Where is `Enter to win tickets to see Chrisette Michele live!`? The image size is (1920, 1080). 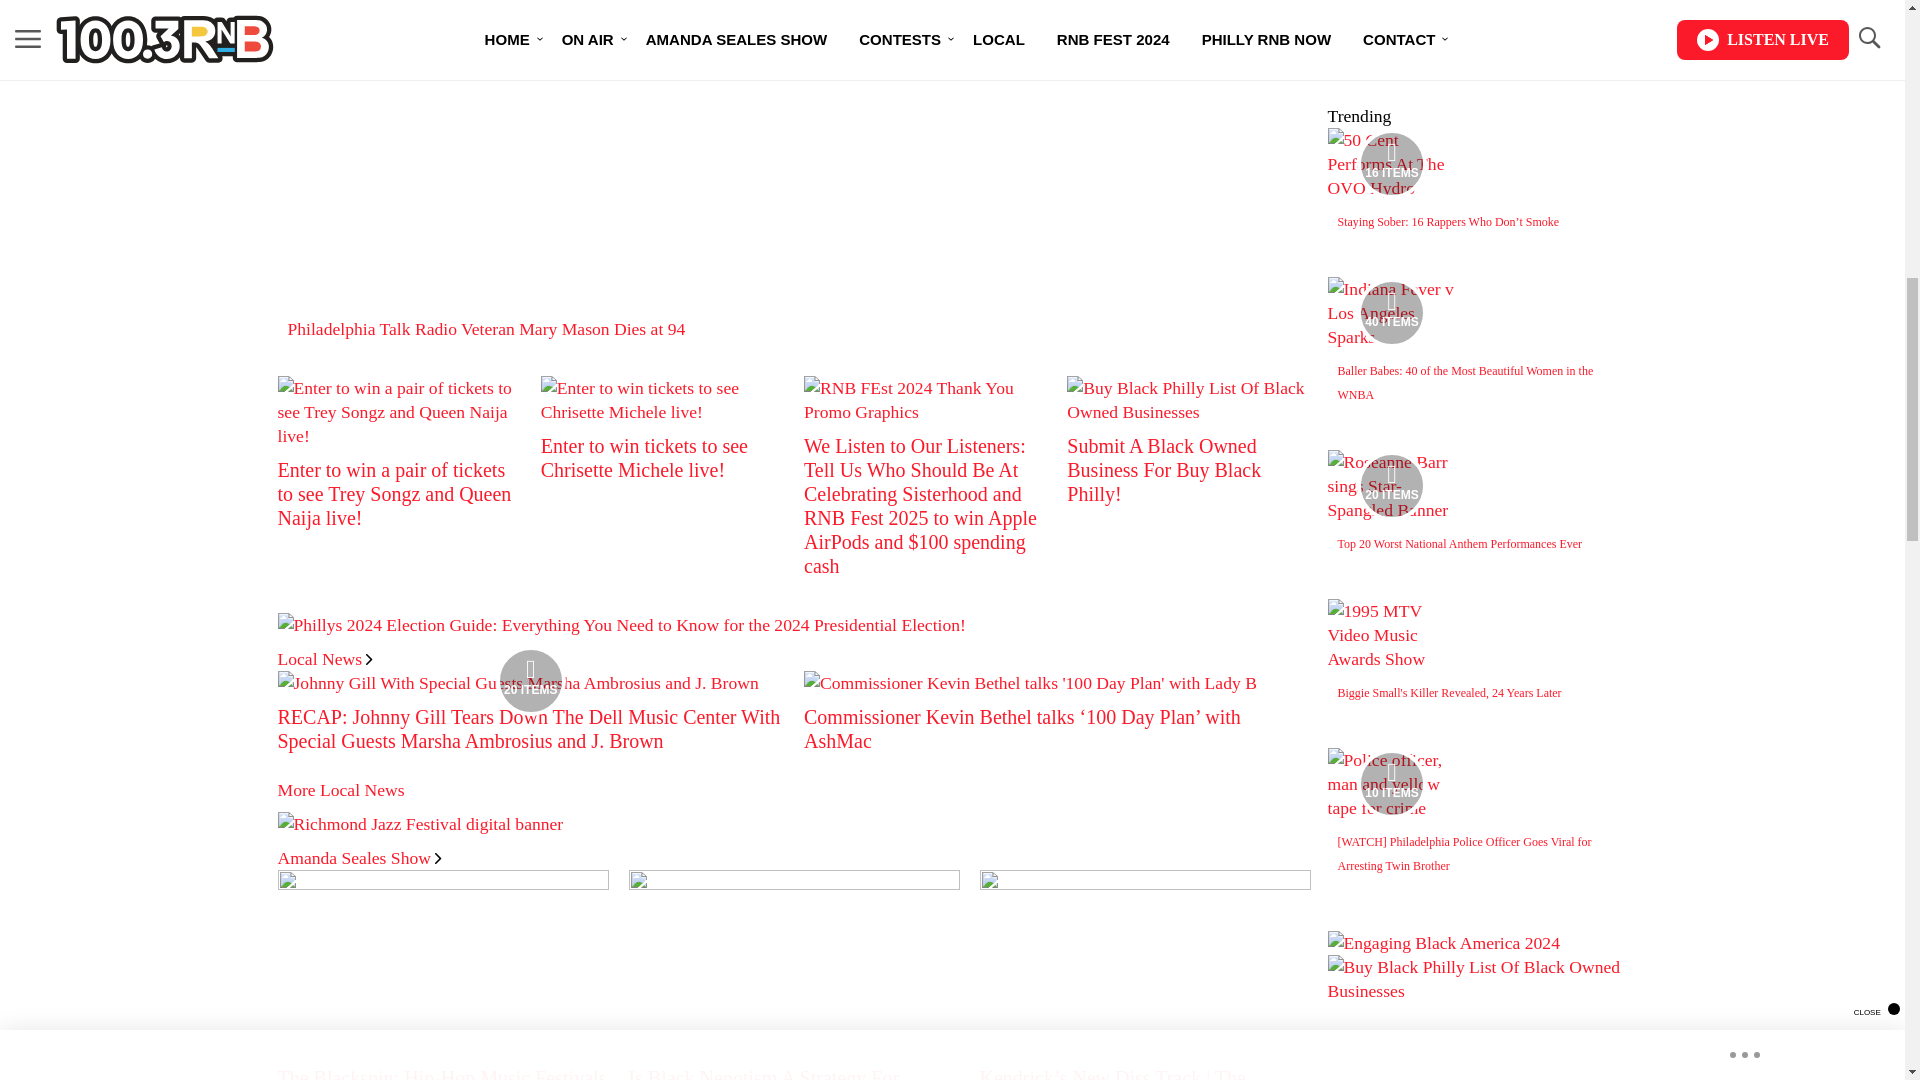 Enter to win tickets to see Chrisette Michele live! is located at coordinates (644, 458).